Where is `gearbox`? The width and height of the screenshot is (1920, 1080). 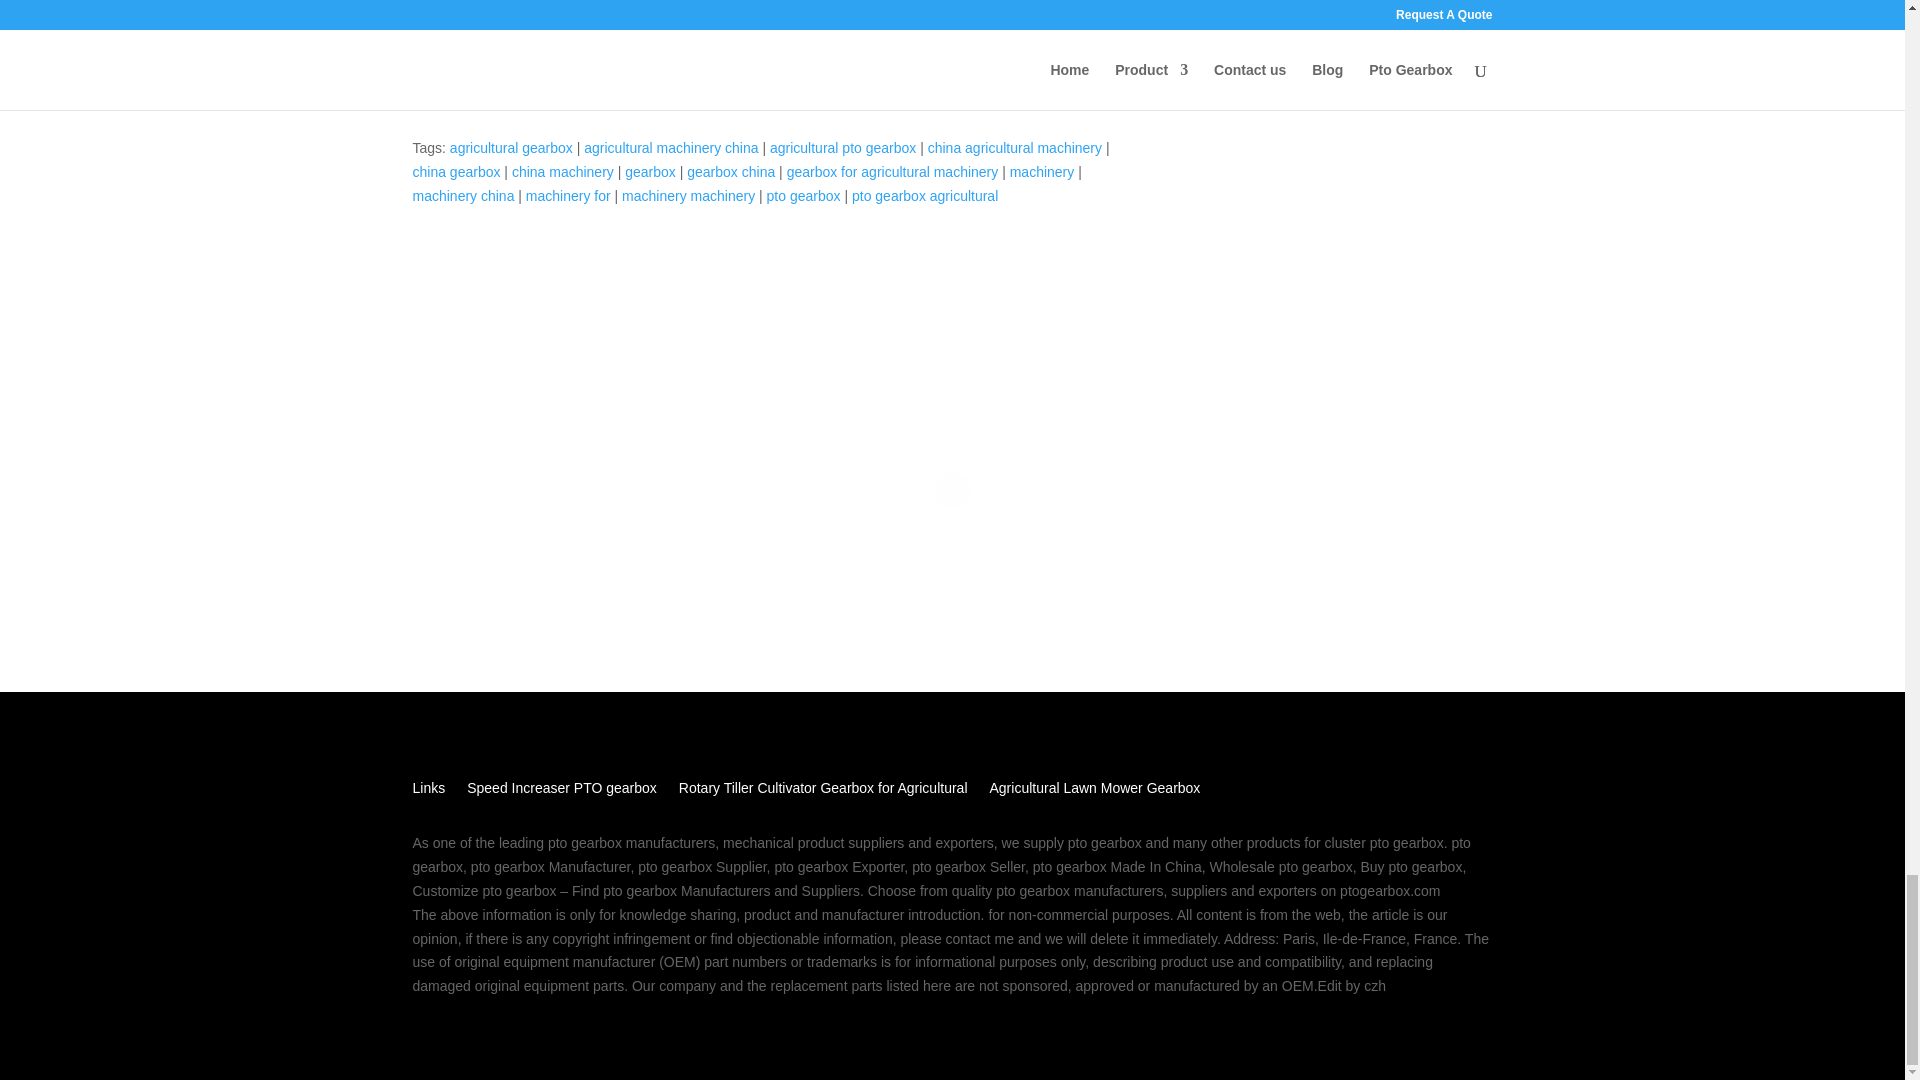 gearbox is located at coordinates (650, 172).